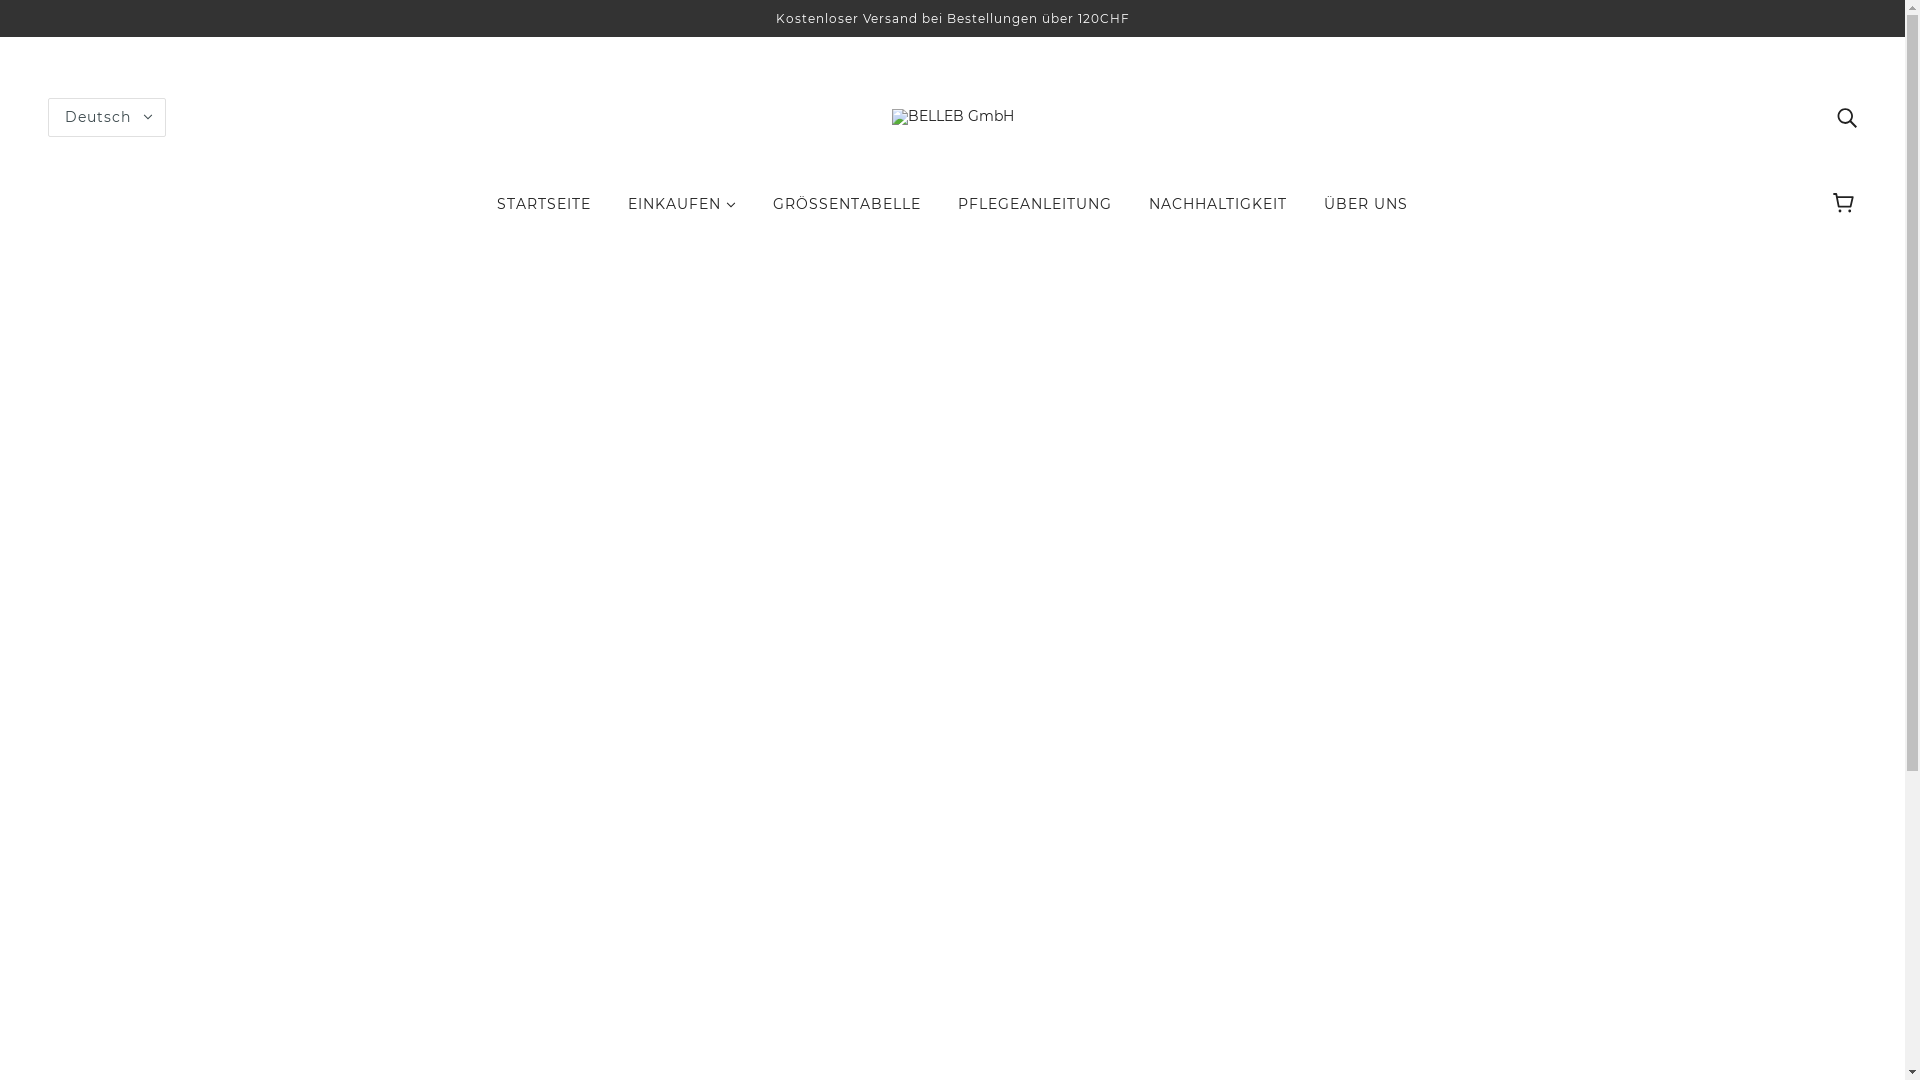 Image resolution: width=1920 pixels, height=1080 pixels. Describe the element at coordinates (1035, 212) in the screenshot. I see `PFLEGEANLEITUNG` at that location.